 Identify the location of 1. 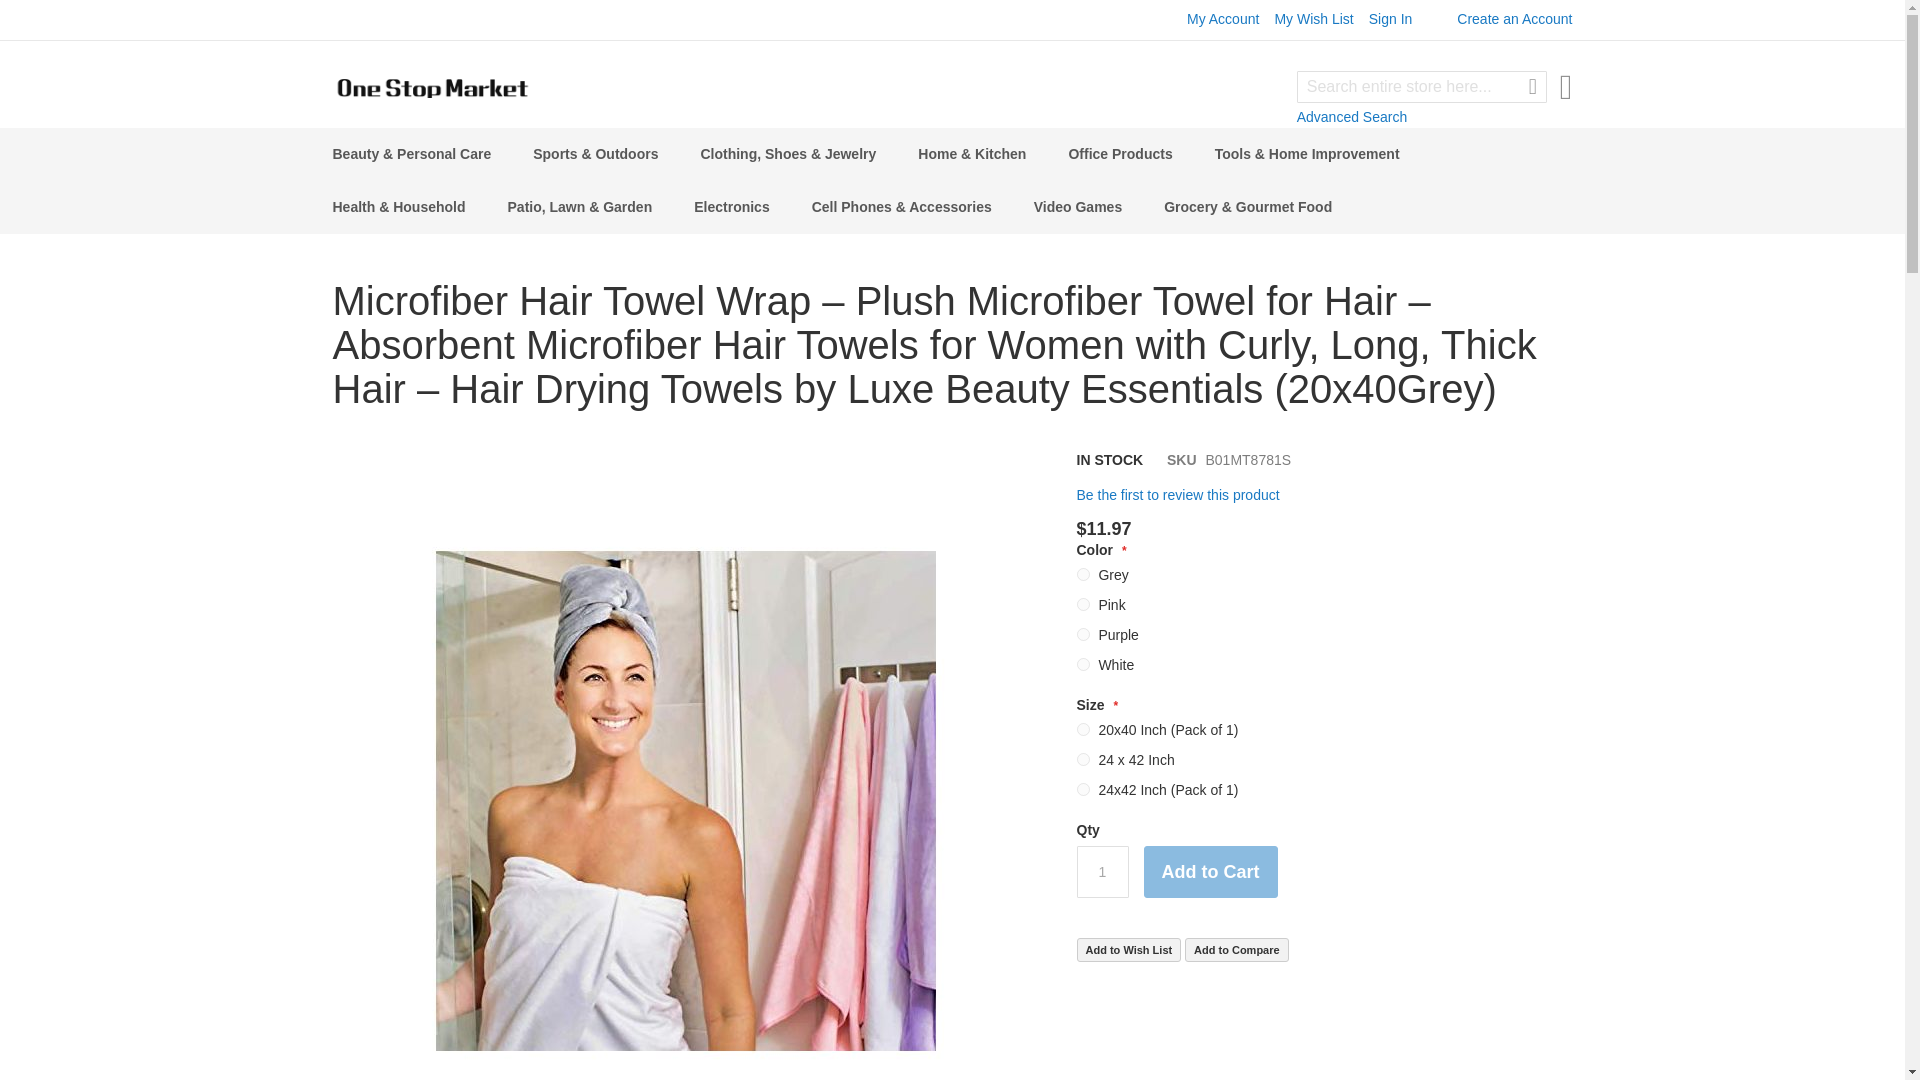
(1102, 871).